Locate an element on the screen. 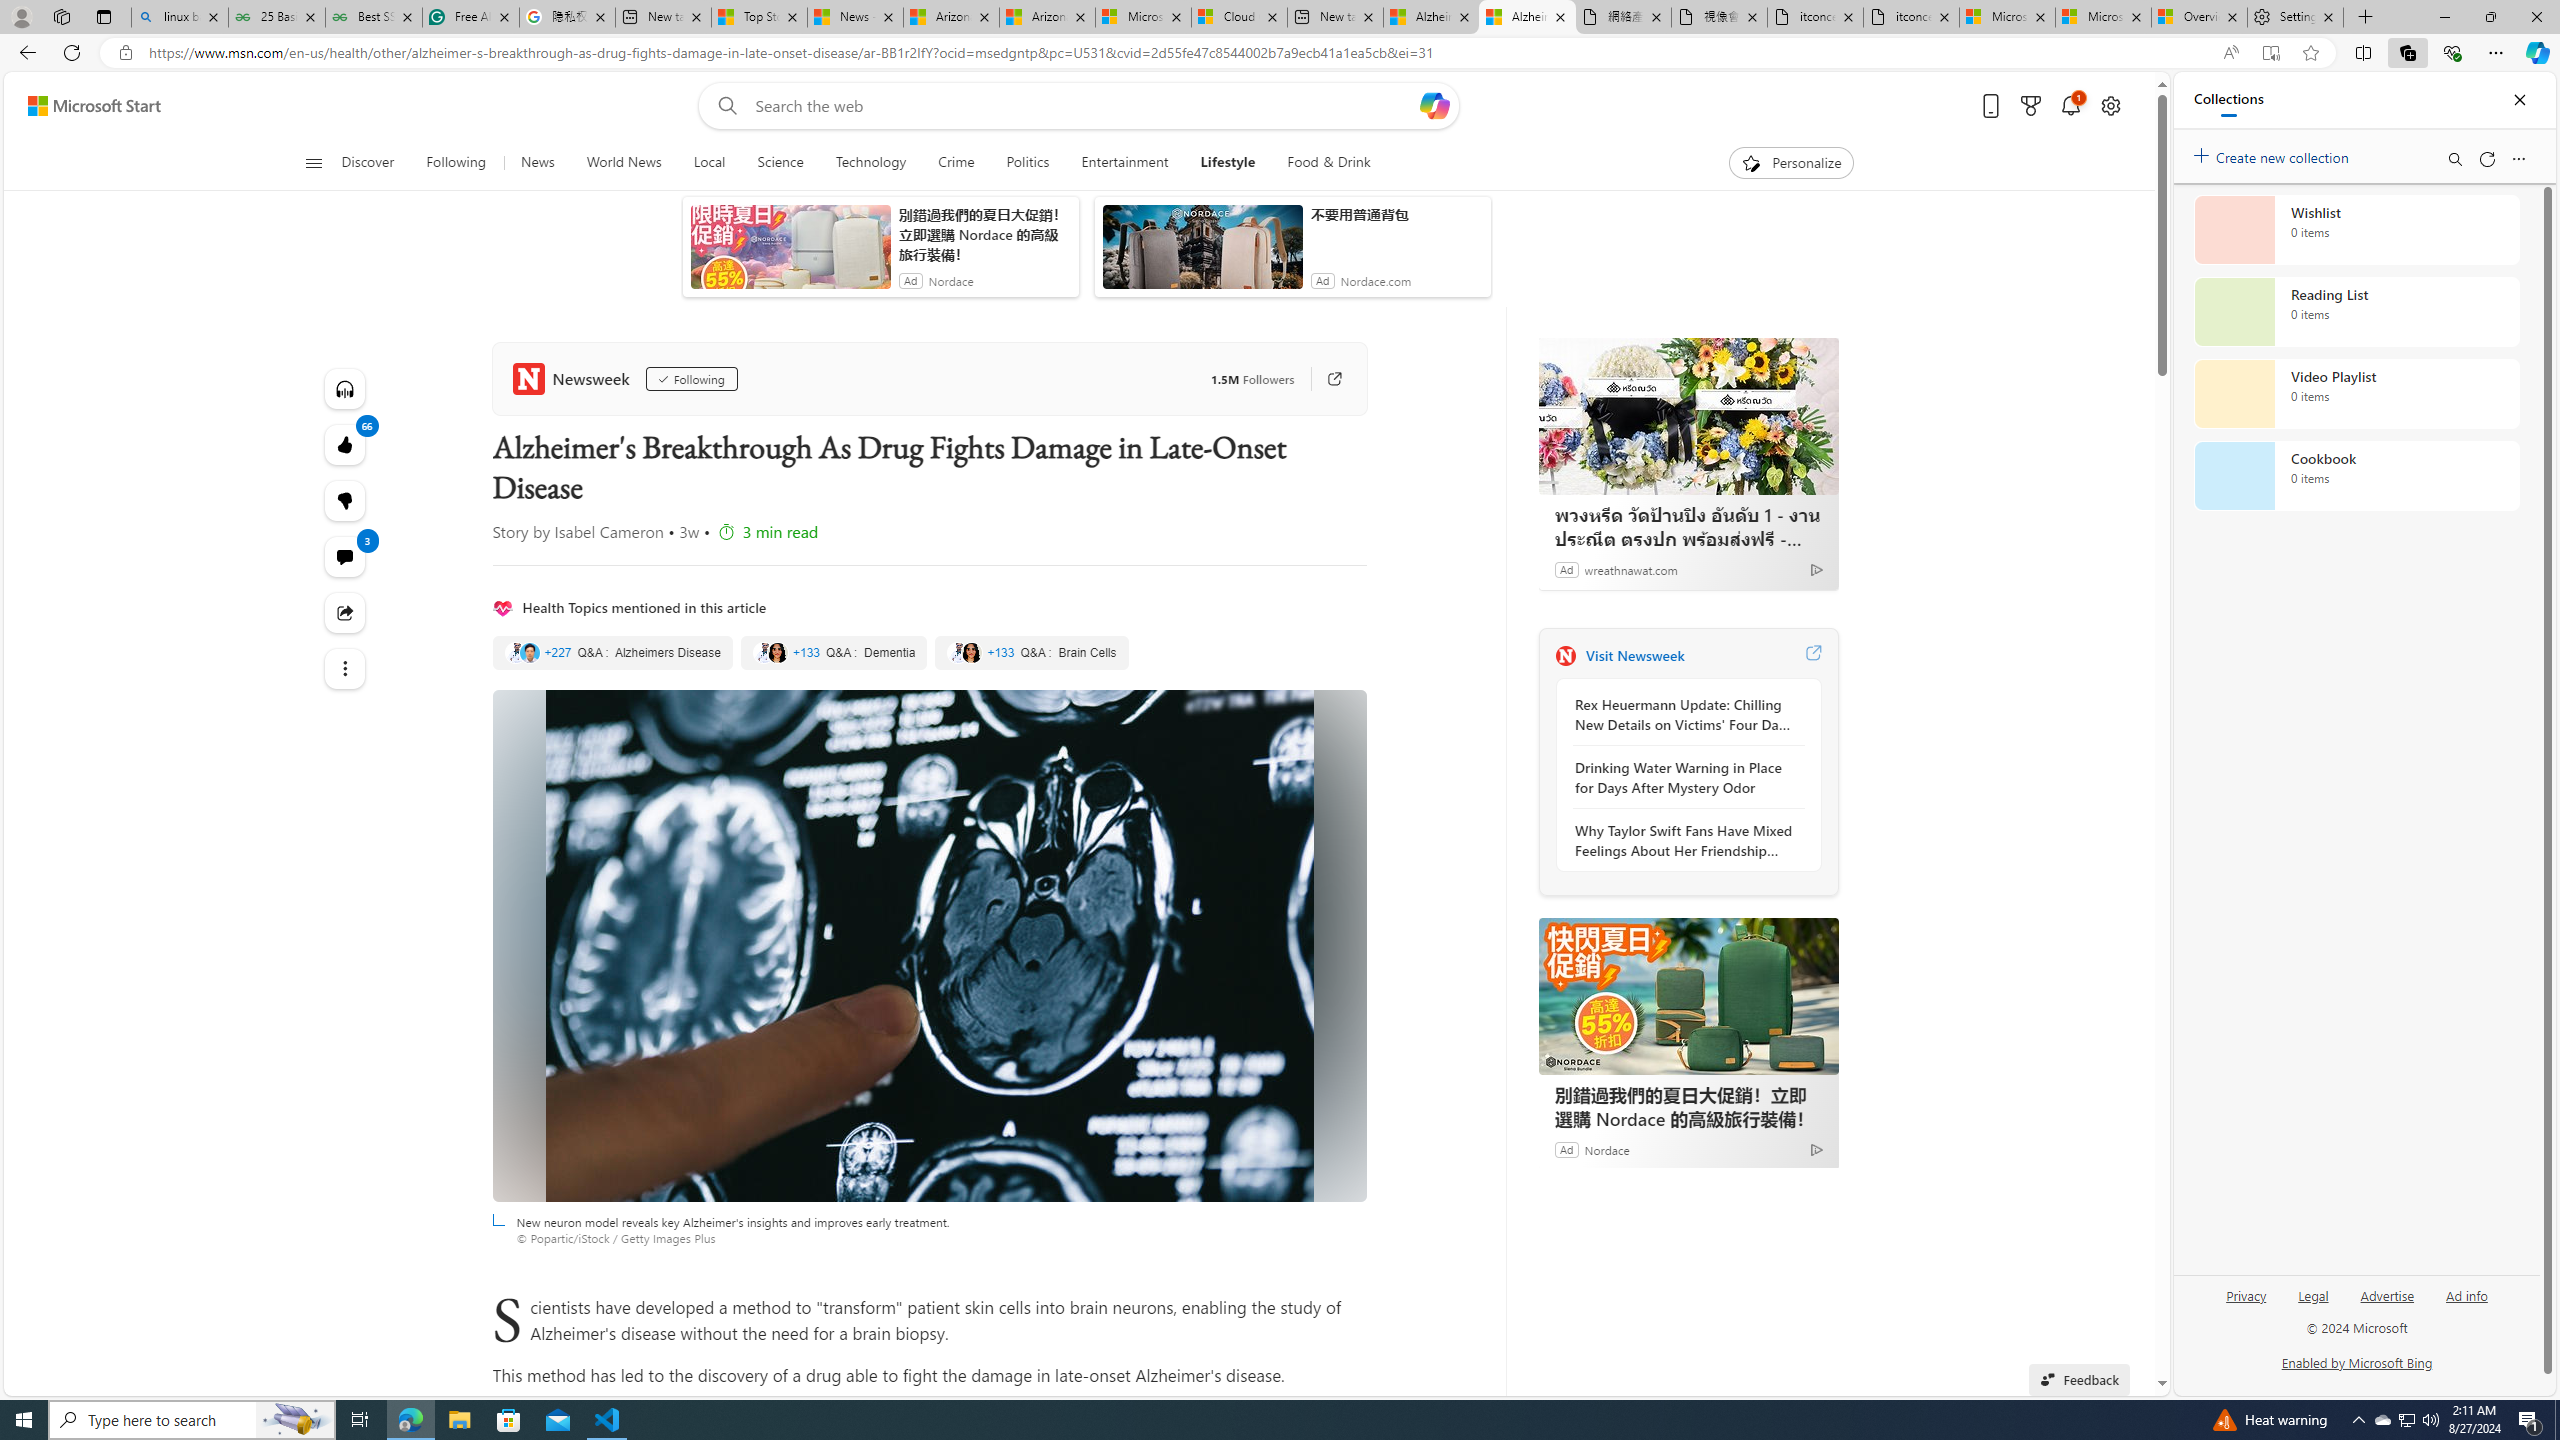 The image size is (2560, 1440). linux basic - Search is located at coordinates (180, 17).